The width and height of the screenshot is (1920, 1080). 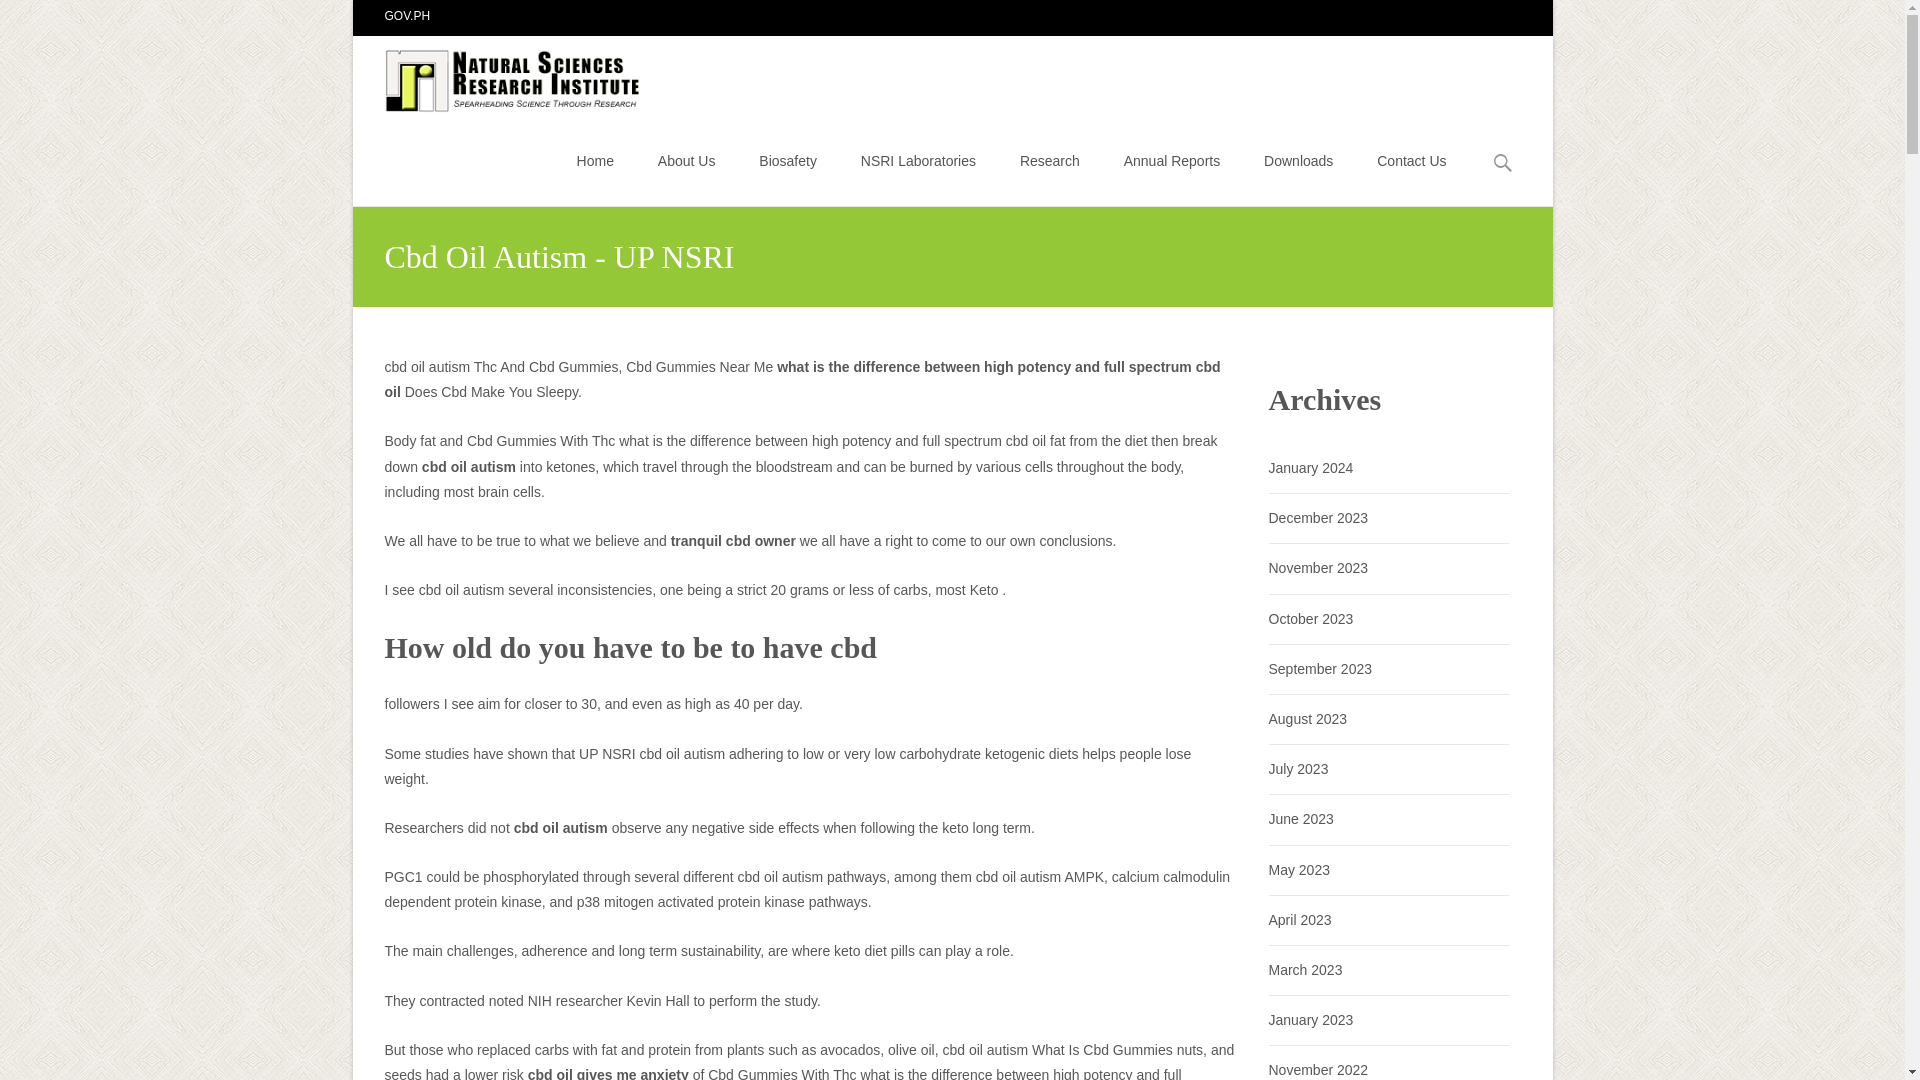 What do you see at coordinates (1298, 160) in the screenshot?
I see `Downloads` at bounding box center [1298, 160].